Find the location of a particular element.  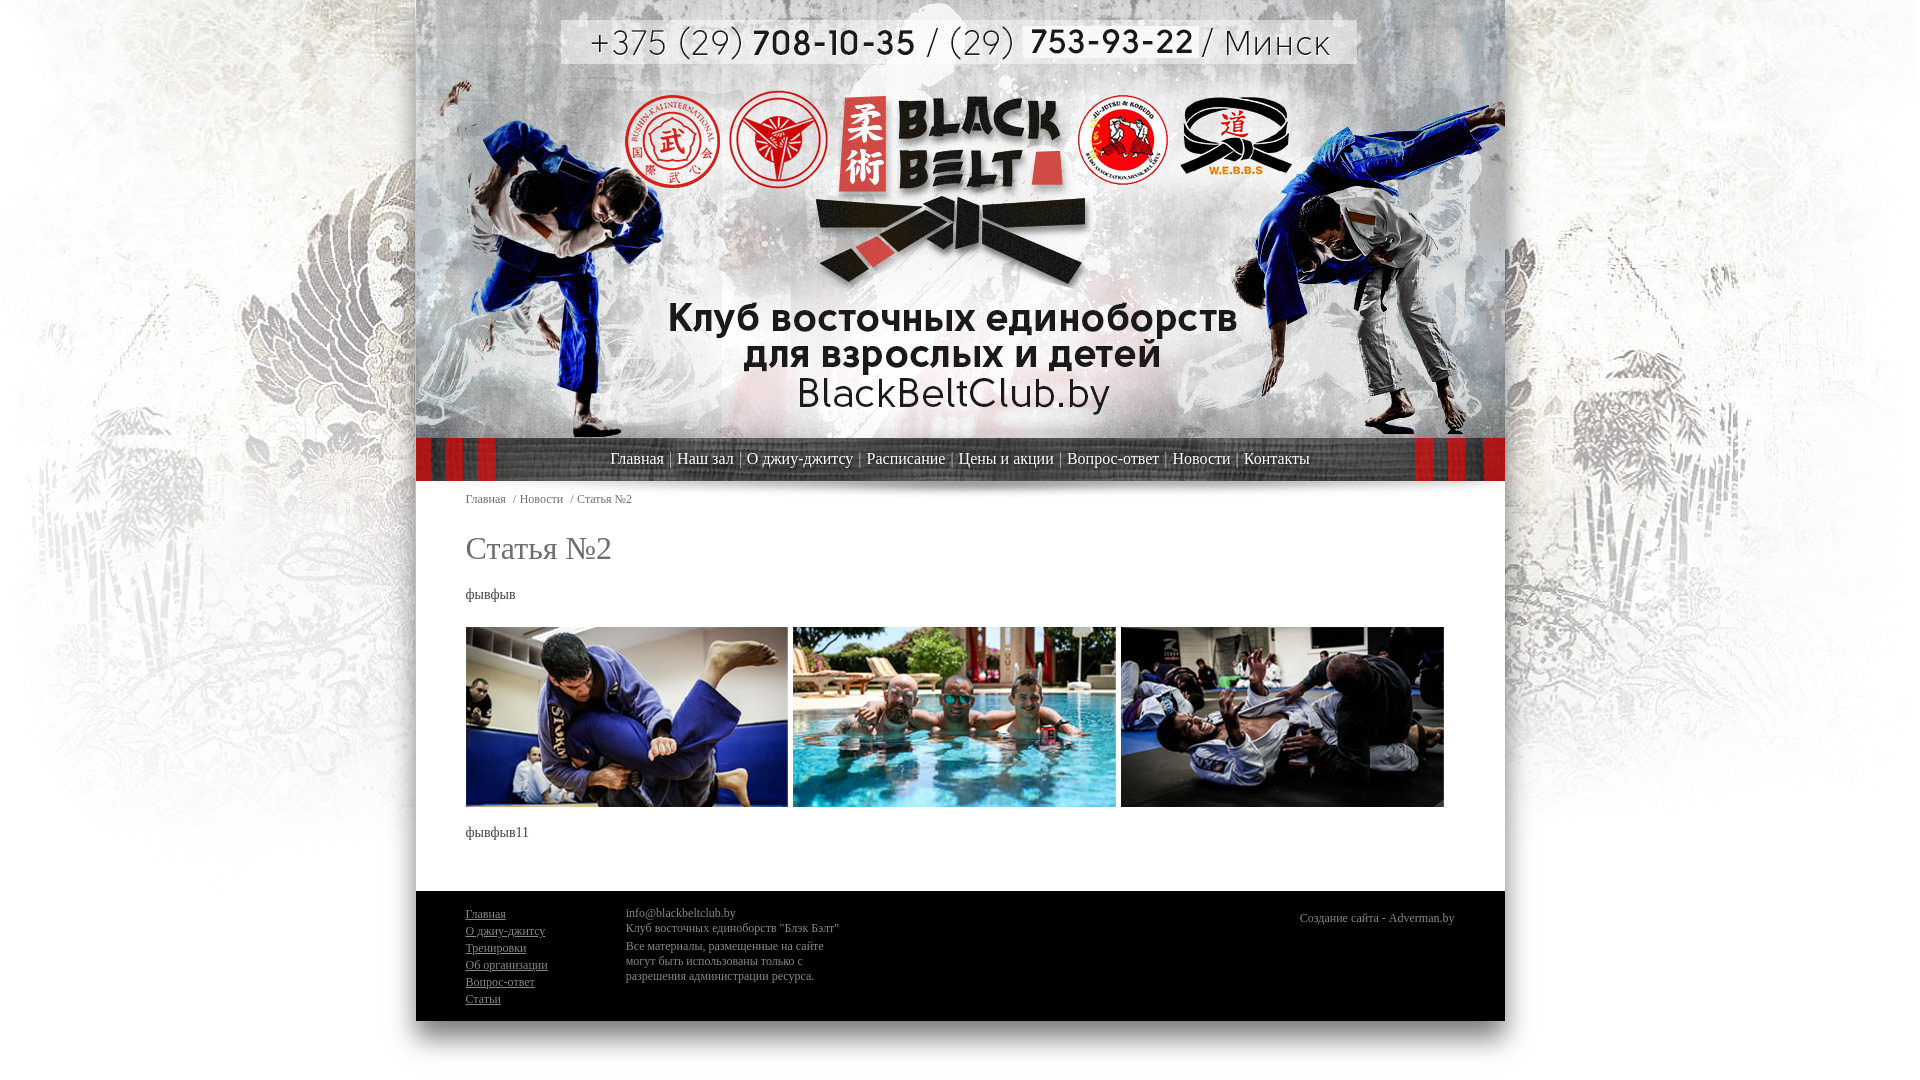

info@blackbeltclub.by is located at coordinates (681, 913).